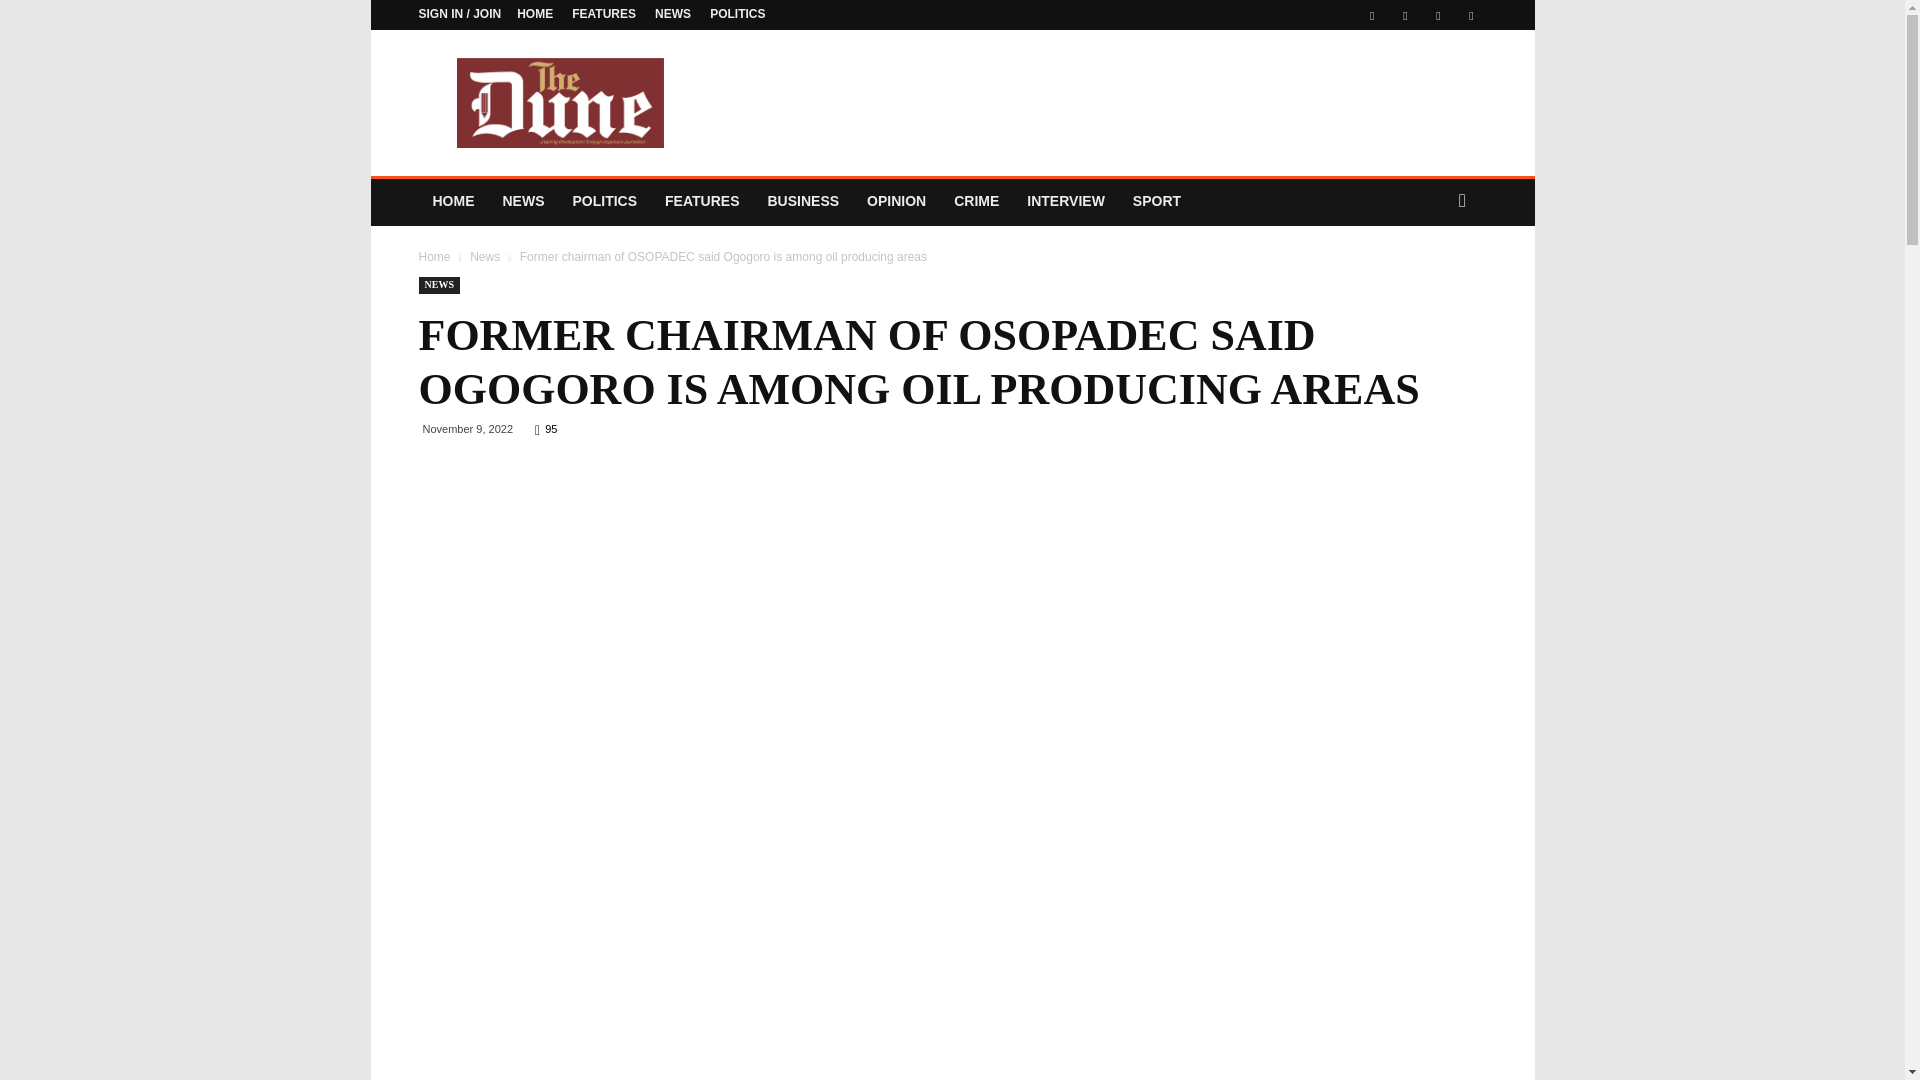 This screenshot has width=1920, height=1080. I want to click on HOME, so click(452, 200).